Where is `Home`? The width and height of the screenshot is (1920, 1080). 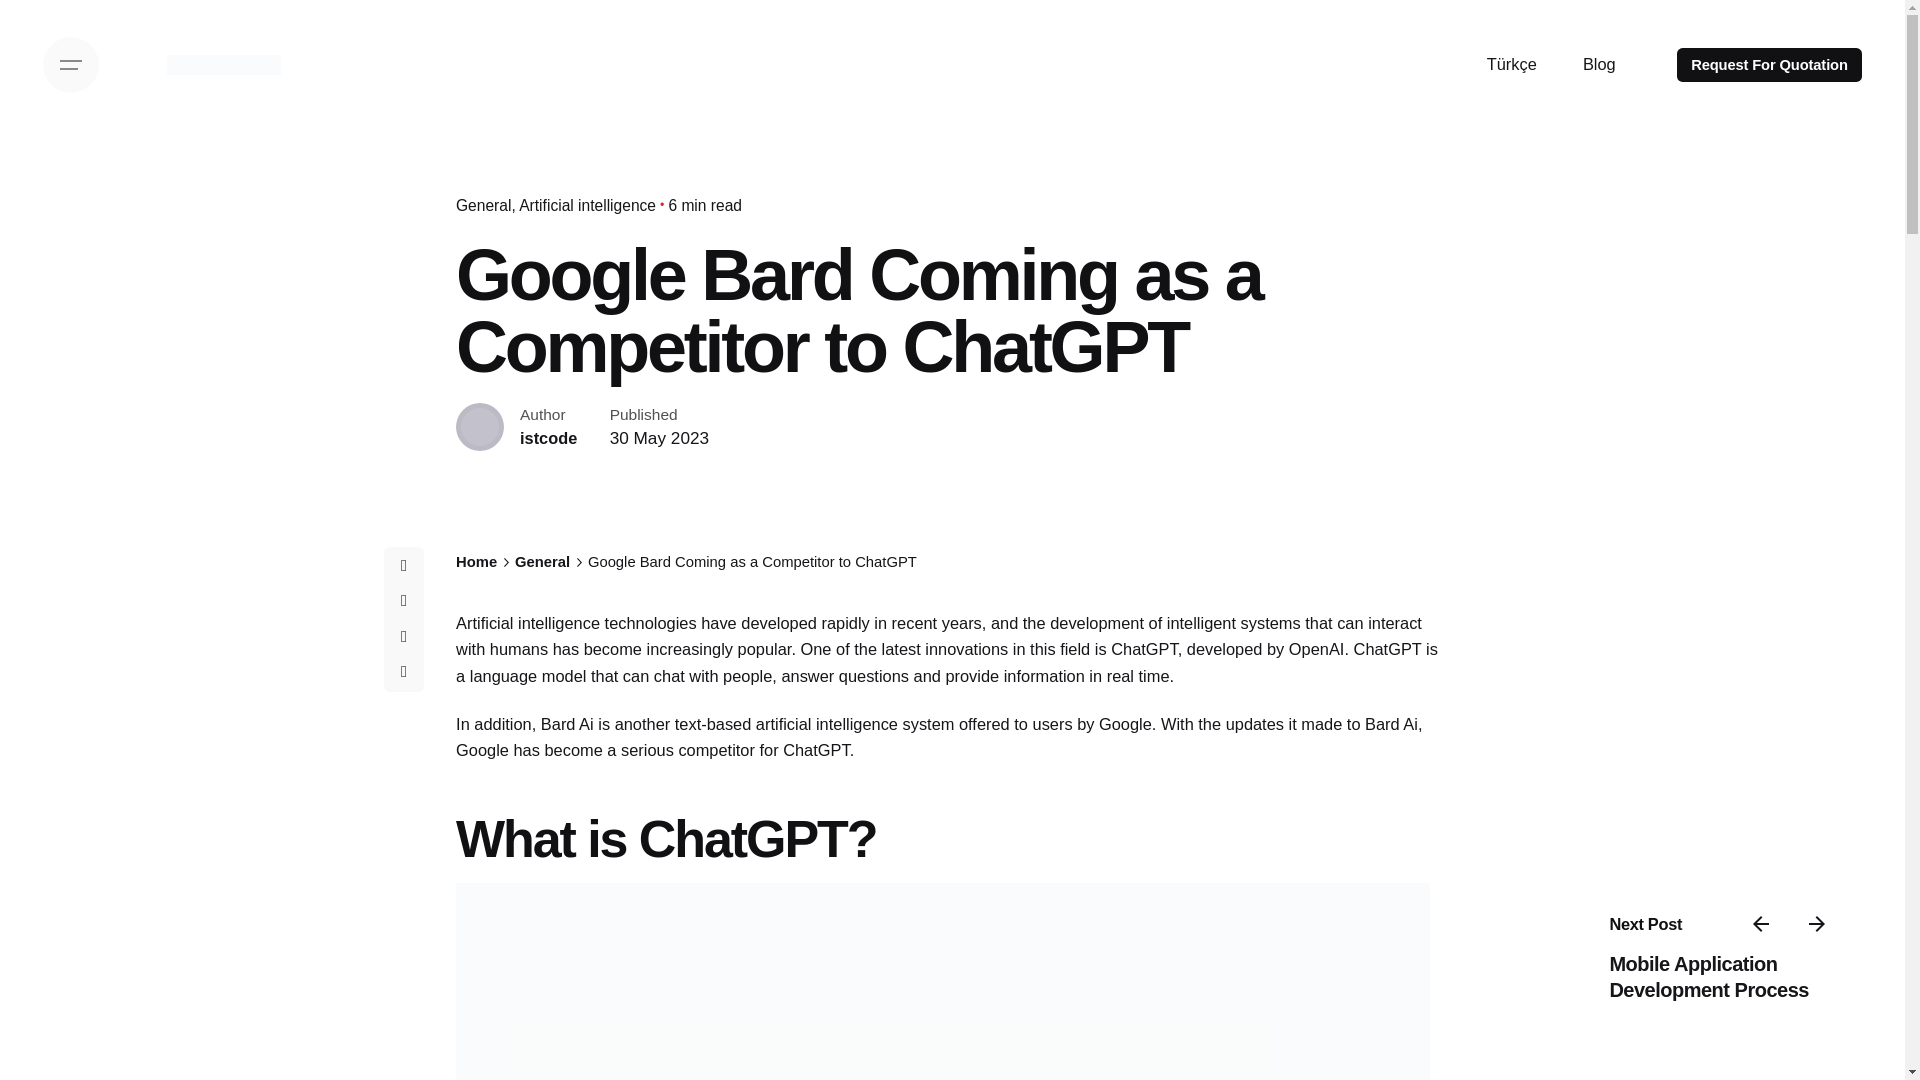 Home is located at coordinates (476, 562).